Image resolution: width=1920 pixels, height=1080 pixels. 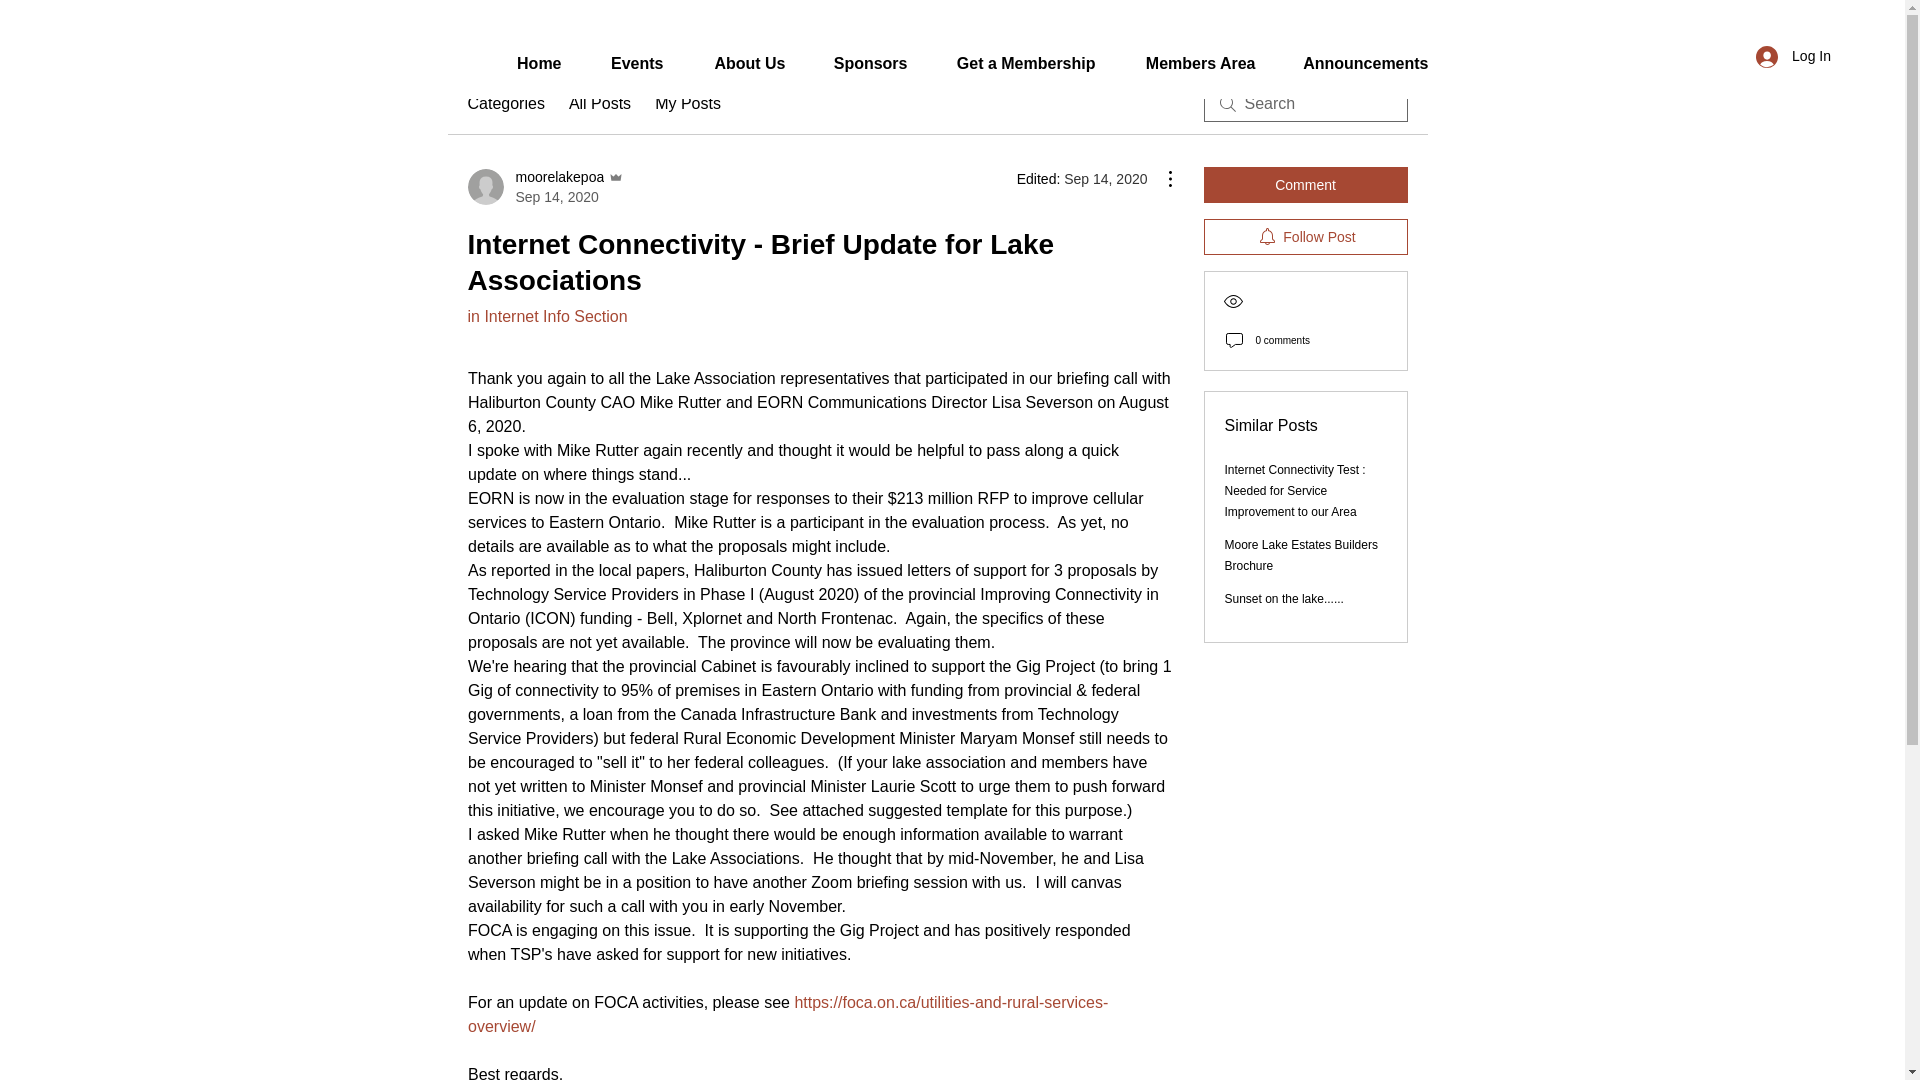 What do you see at coordinates (506, 103) in the screenshot?
I see `Log In` at bounding box center [506, 103].